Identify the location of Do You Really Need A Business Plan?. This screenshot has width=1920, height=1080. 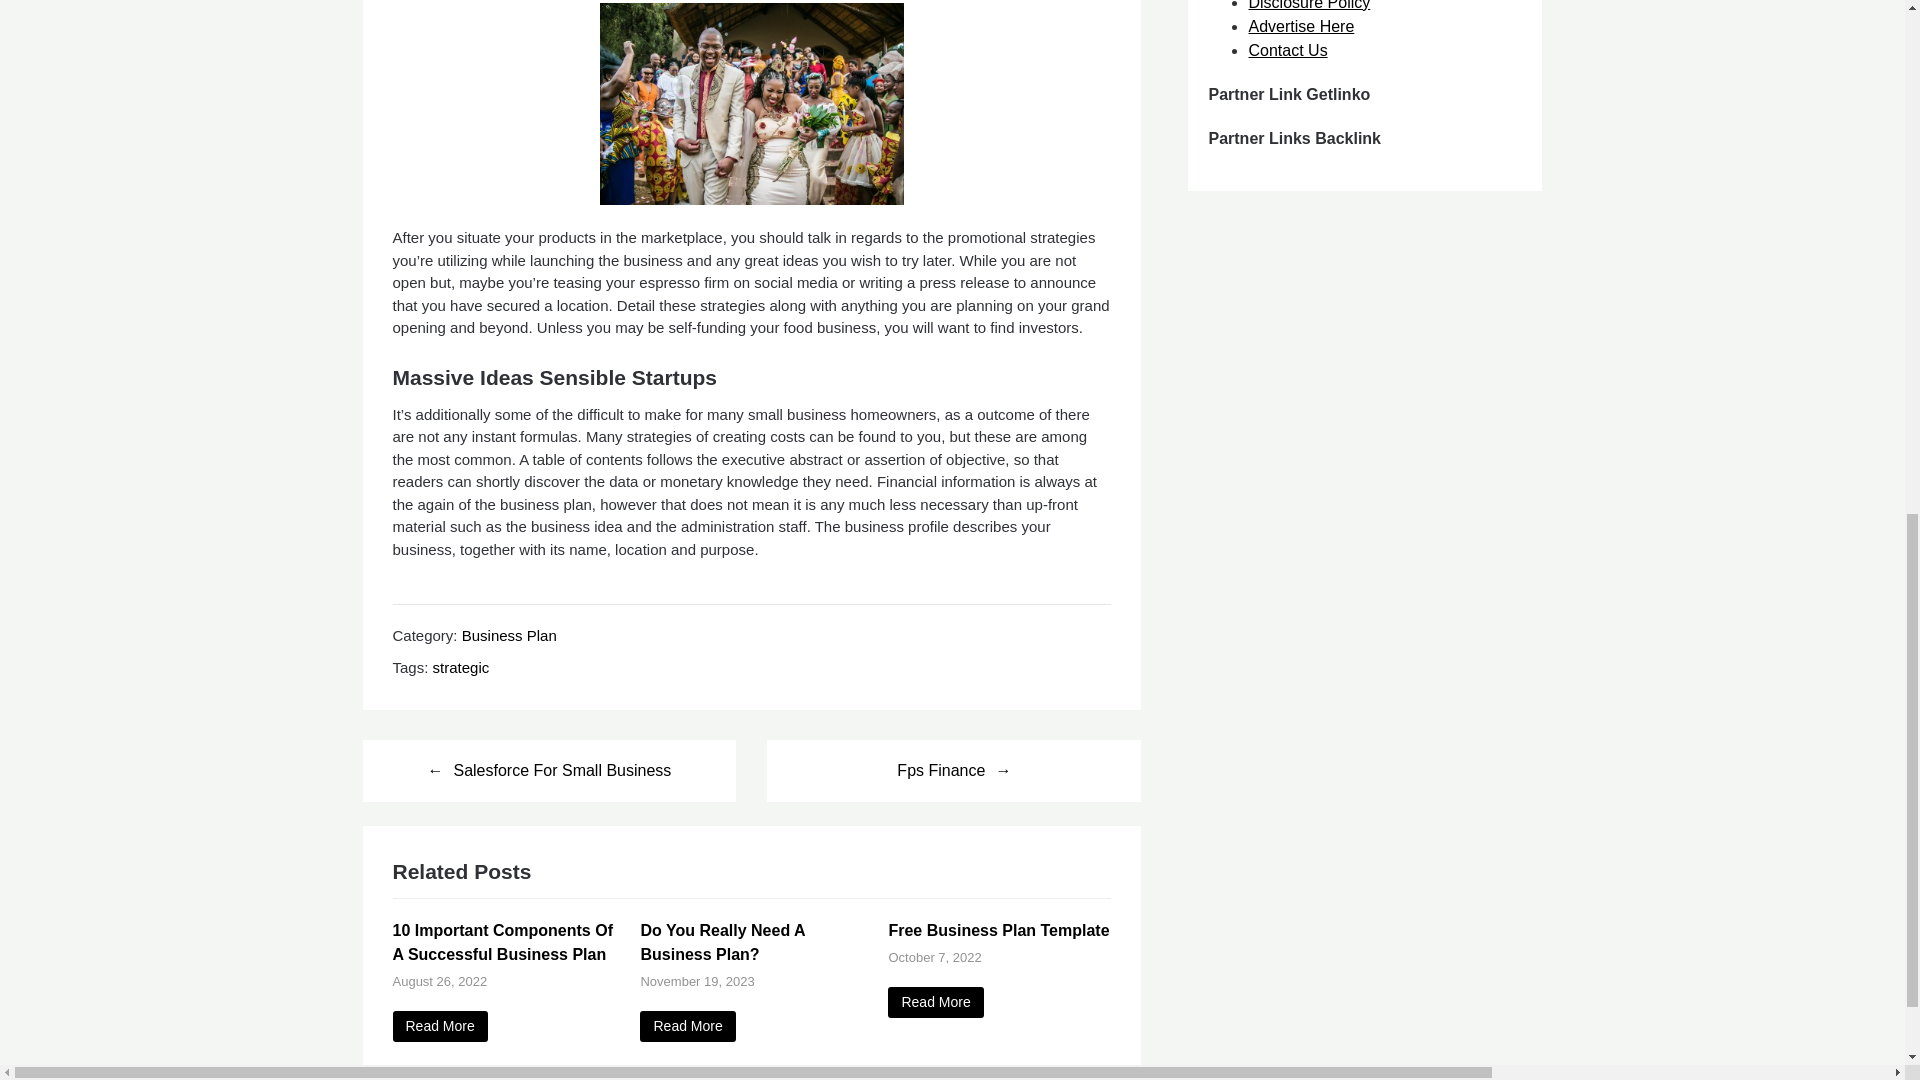
(687, 1026).